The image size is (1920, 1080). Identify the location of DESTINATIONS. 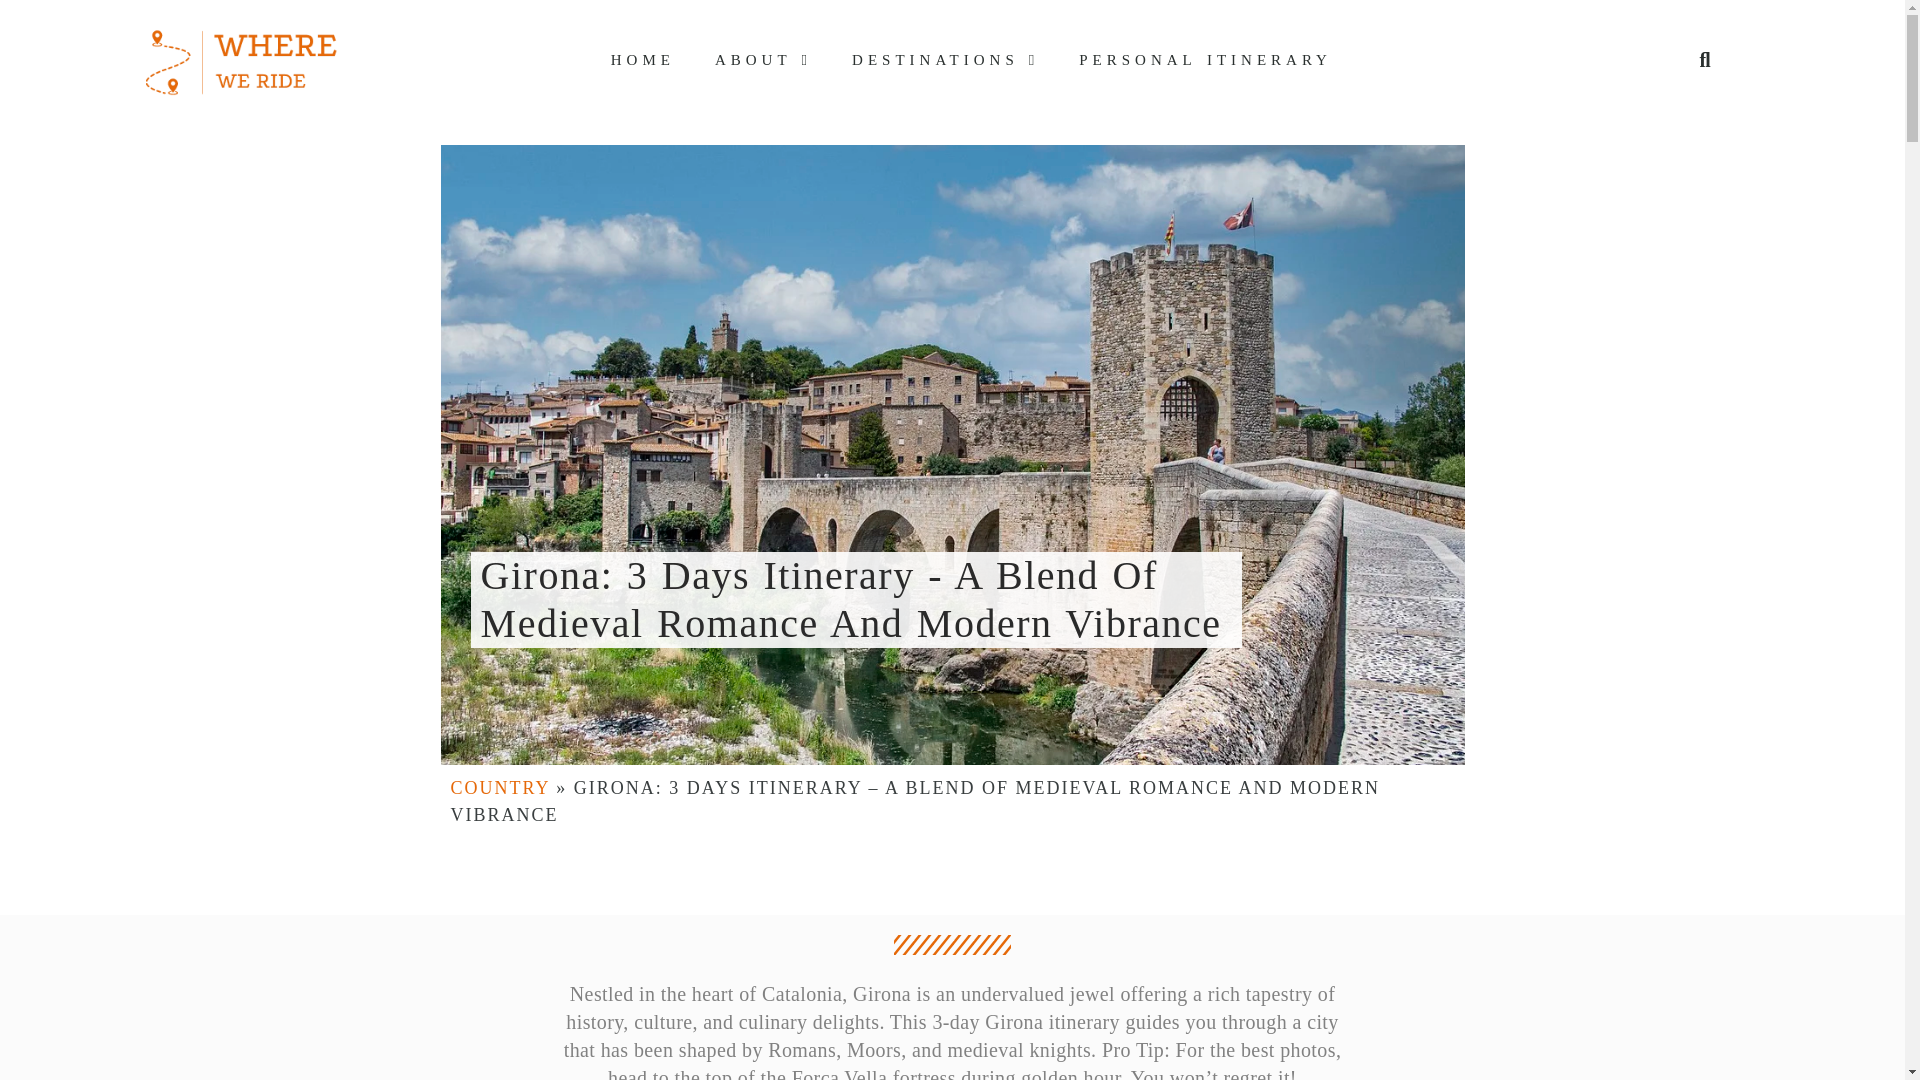
(945, 58).